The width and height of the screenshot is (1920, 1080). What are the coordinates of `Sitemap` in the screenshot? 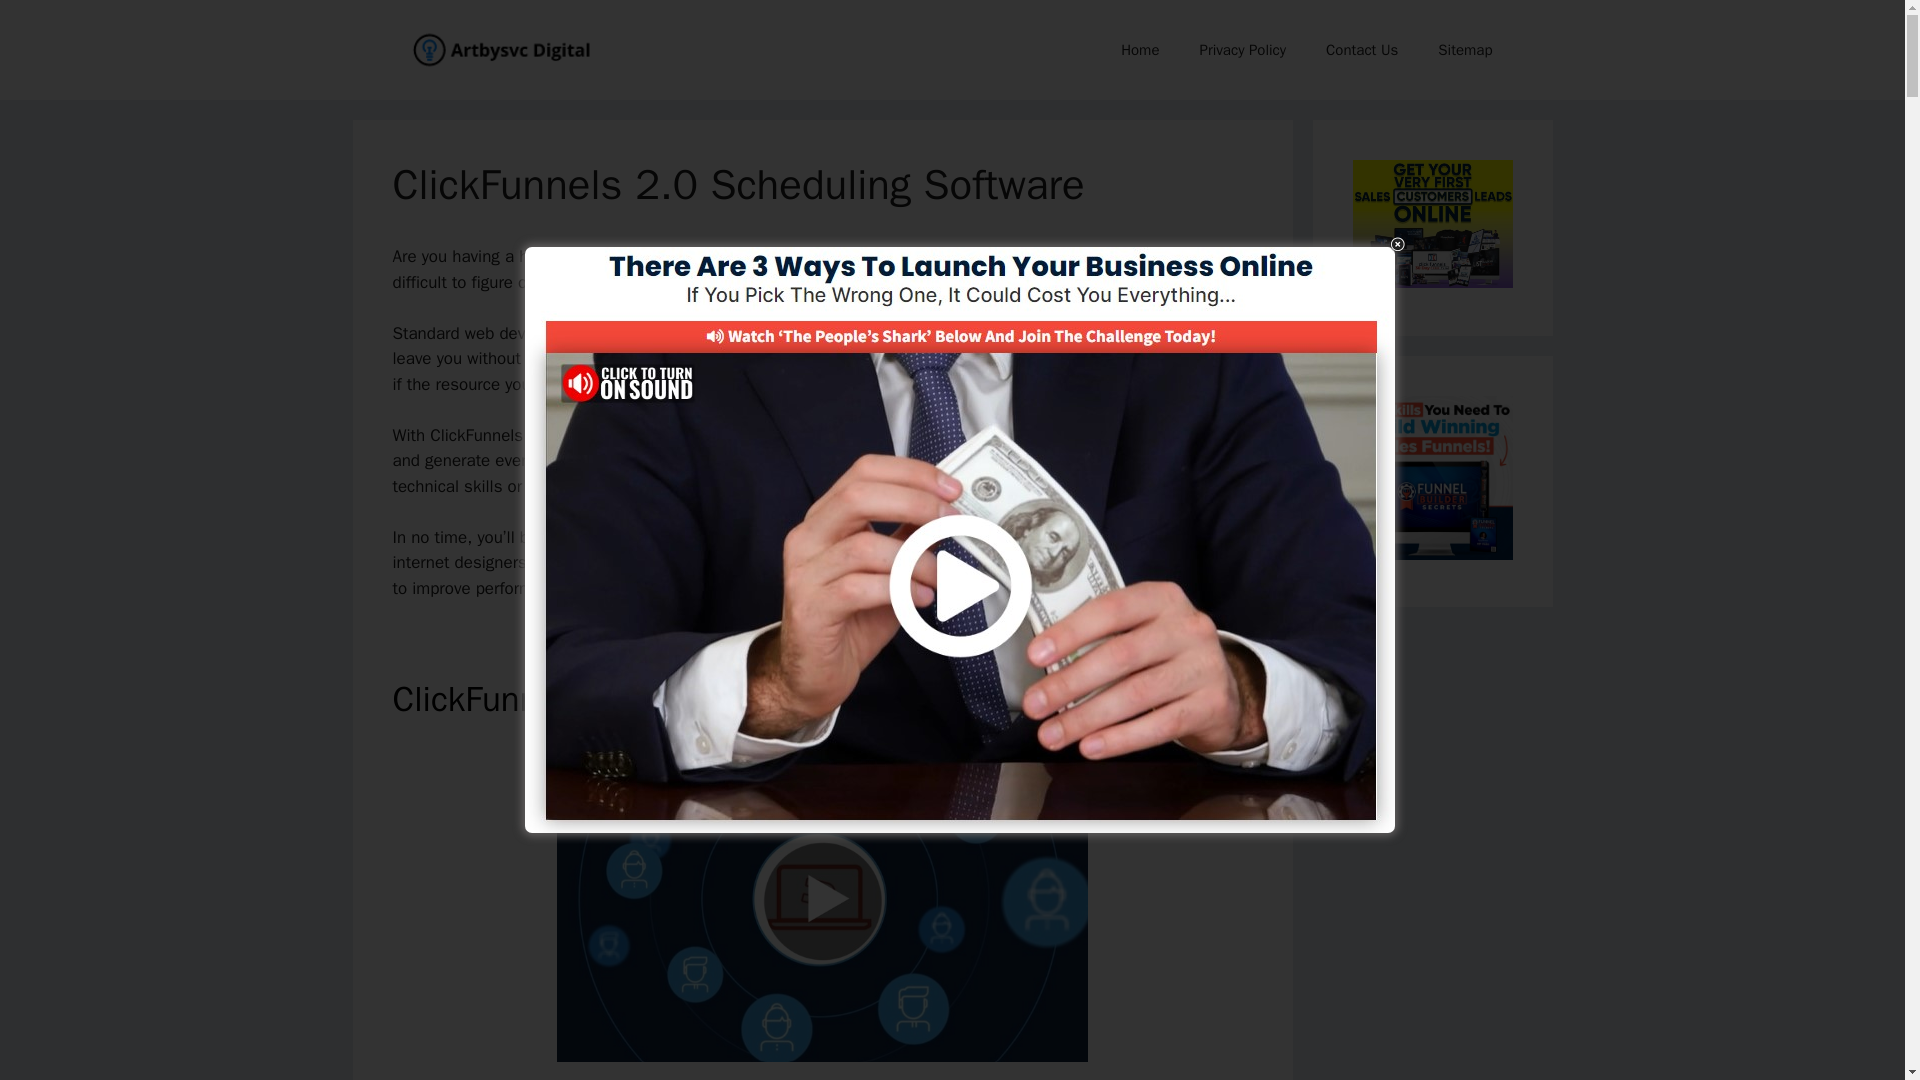 It's located at (1465, 50).